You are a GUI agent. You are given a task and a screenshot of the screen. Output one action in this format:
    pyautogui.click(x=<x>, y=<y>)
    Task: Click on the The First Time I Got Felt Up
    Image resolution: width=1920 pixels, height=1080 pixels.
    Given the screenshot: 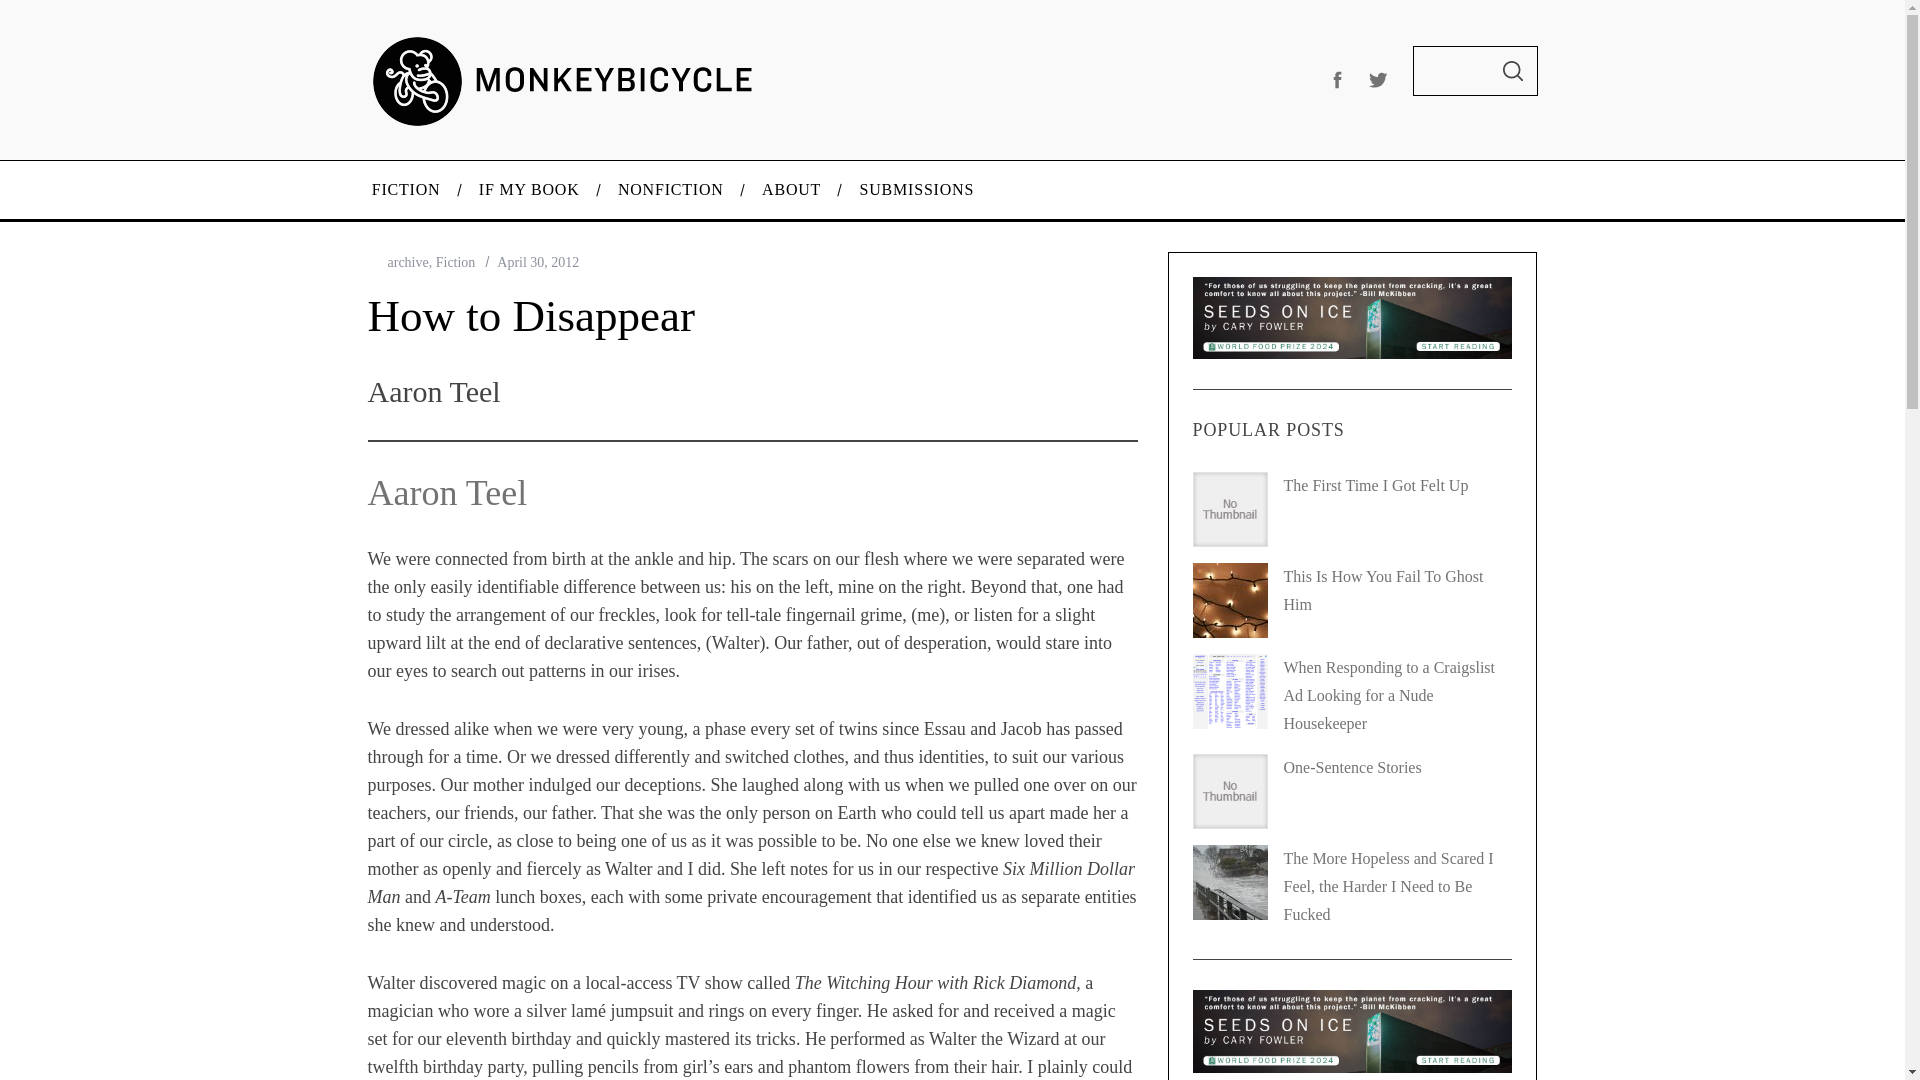 What is the action you would take?
    pyautogui.click(x=1376, y=485)
    